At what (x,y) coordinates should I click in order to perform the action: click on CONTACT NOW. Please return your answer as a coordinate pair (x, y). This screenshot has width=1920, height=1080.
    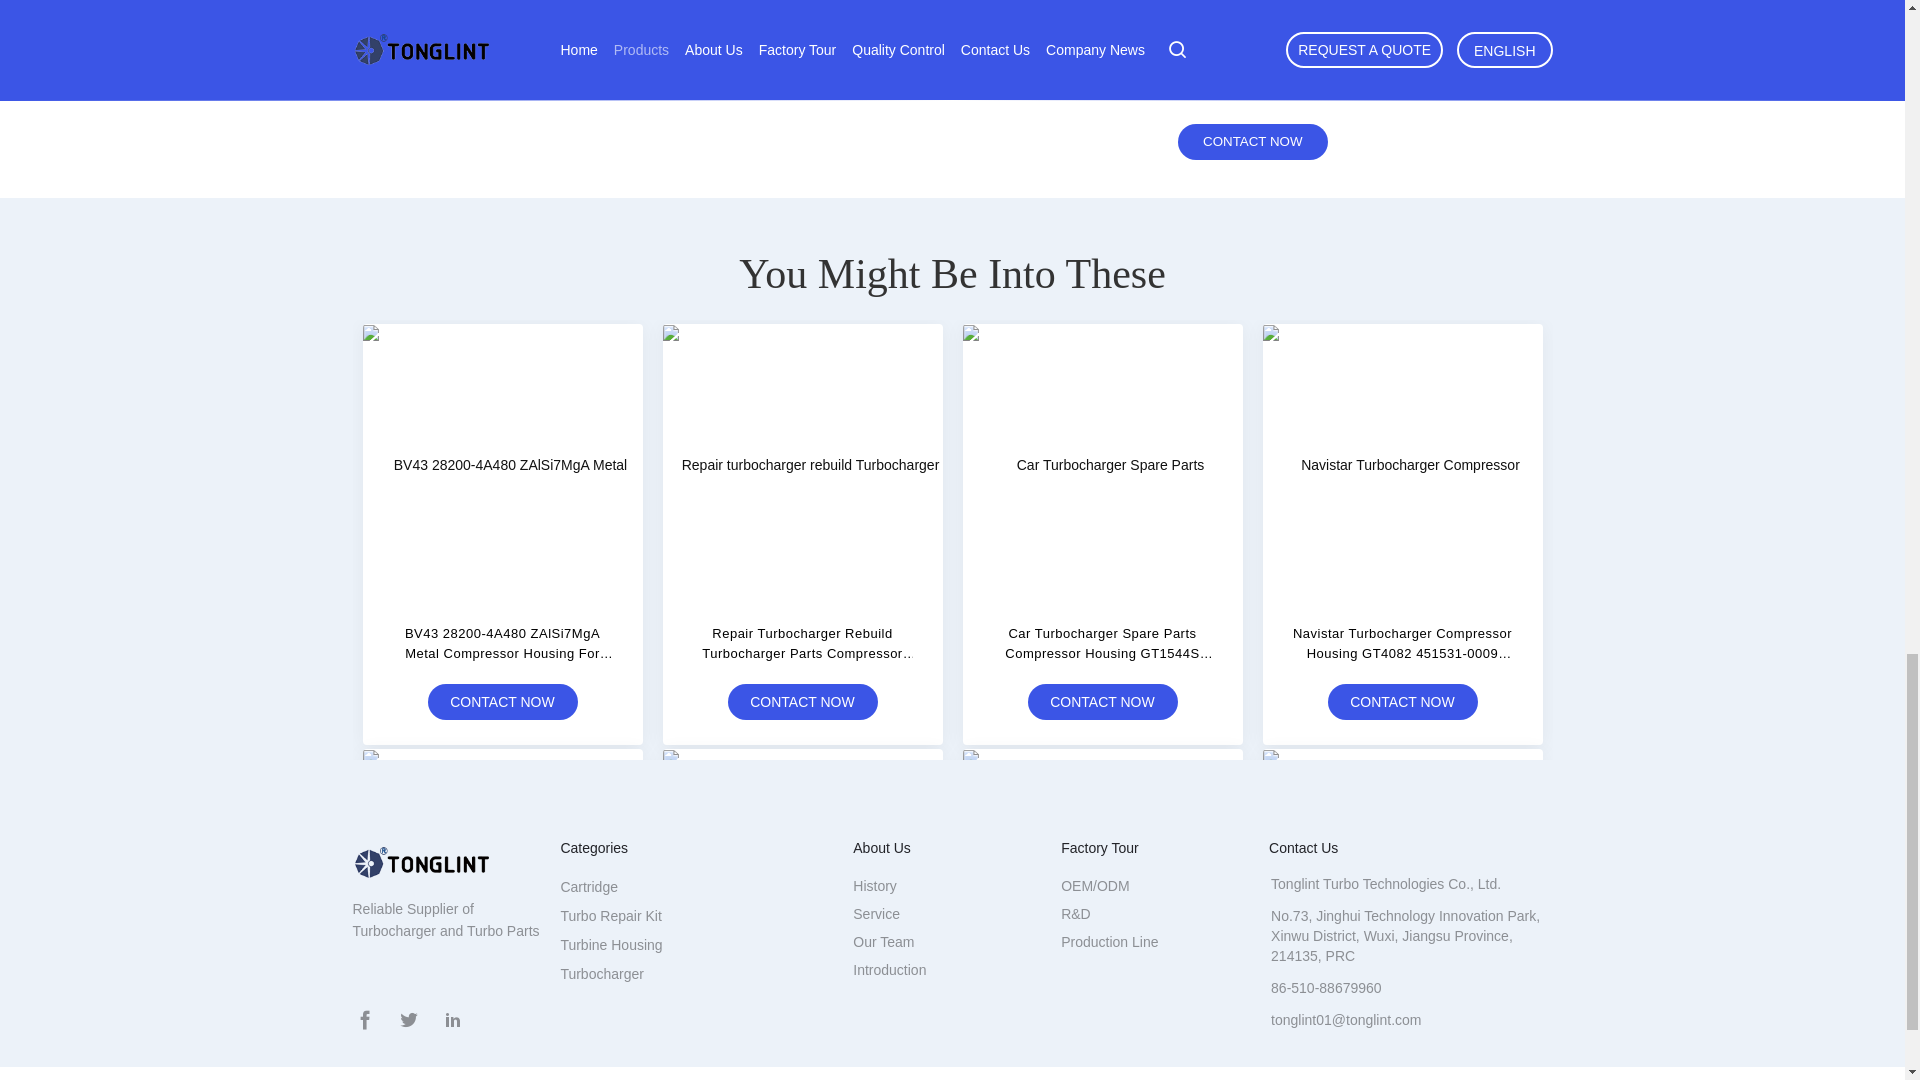
    Looking at the image, I should click on (502, 702).